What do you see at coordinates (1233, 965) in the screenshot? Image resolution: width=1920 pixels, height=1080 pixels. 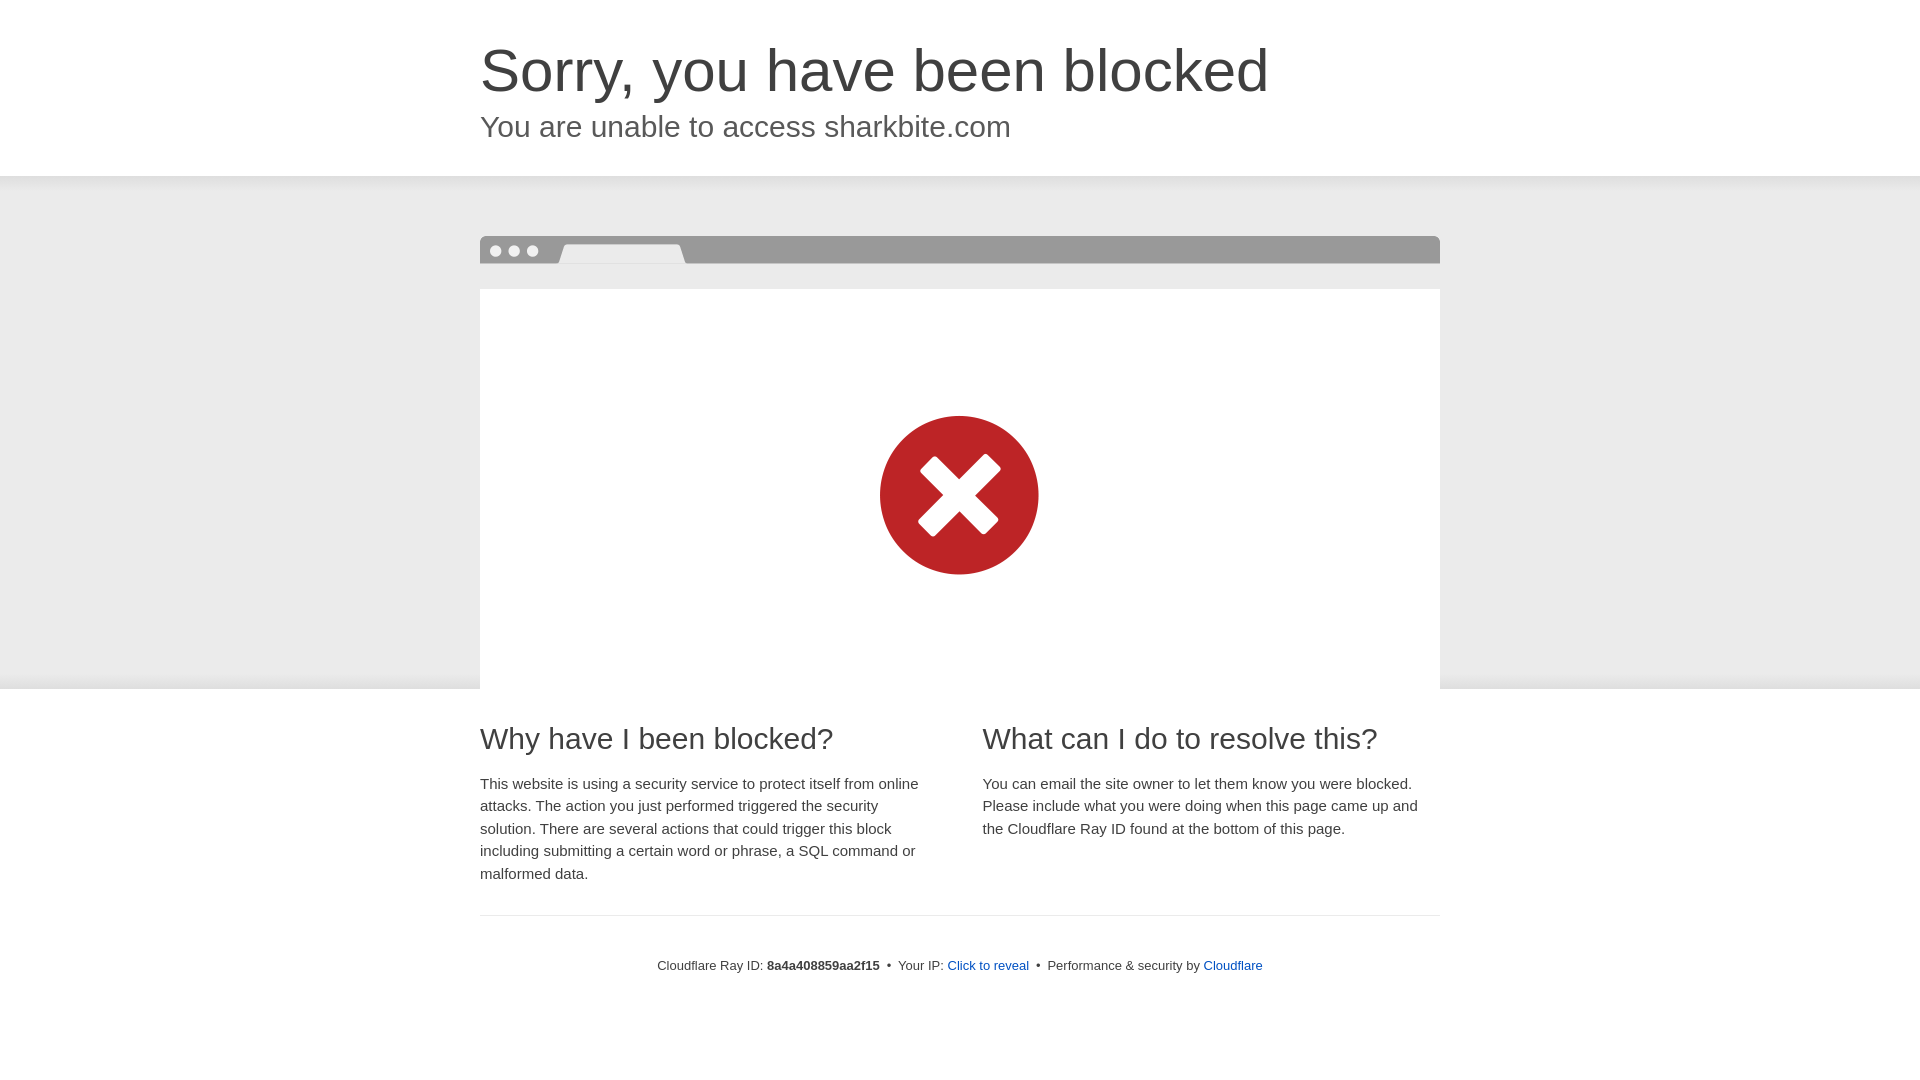 I see `Cloudflare` at bounding box center [1233, 965].